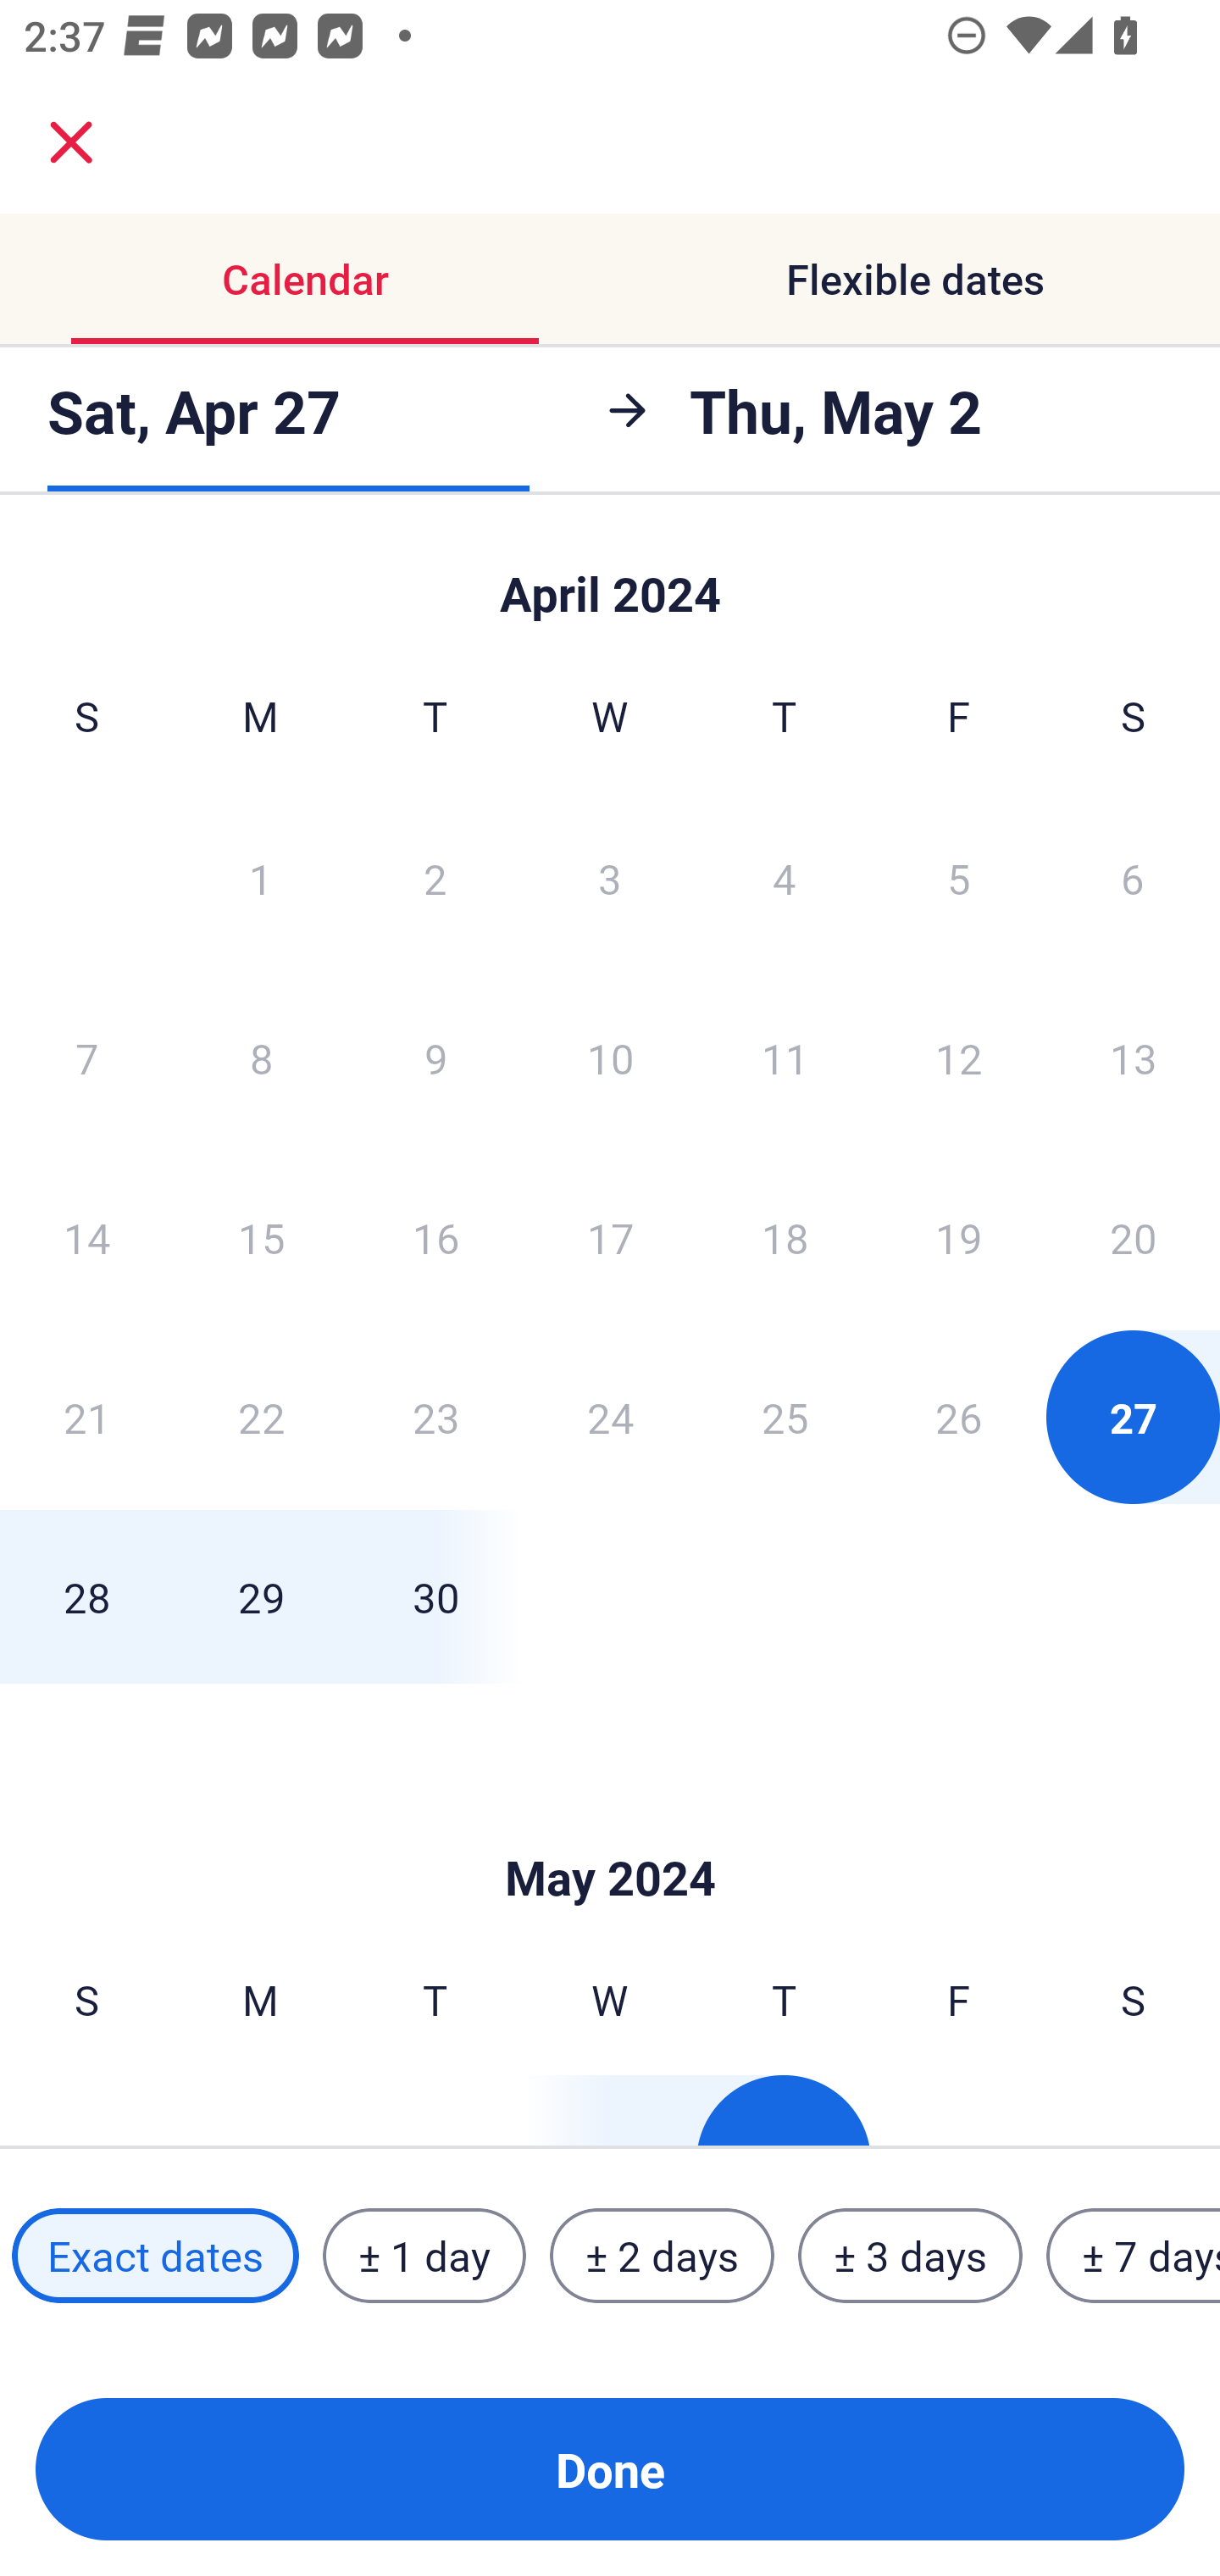 The image size is (1220, 2576). I want to click on 11 Thursday, April 11, 2024, so click(785, 1058).